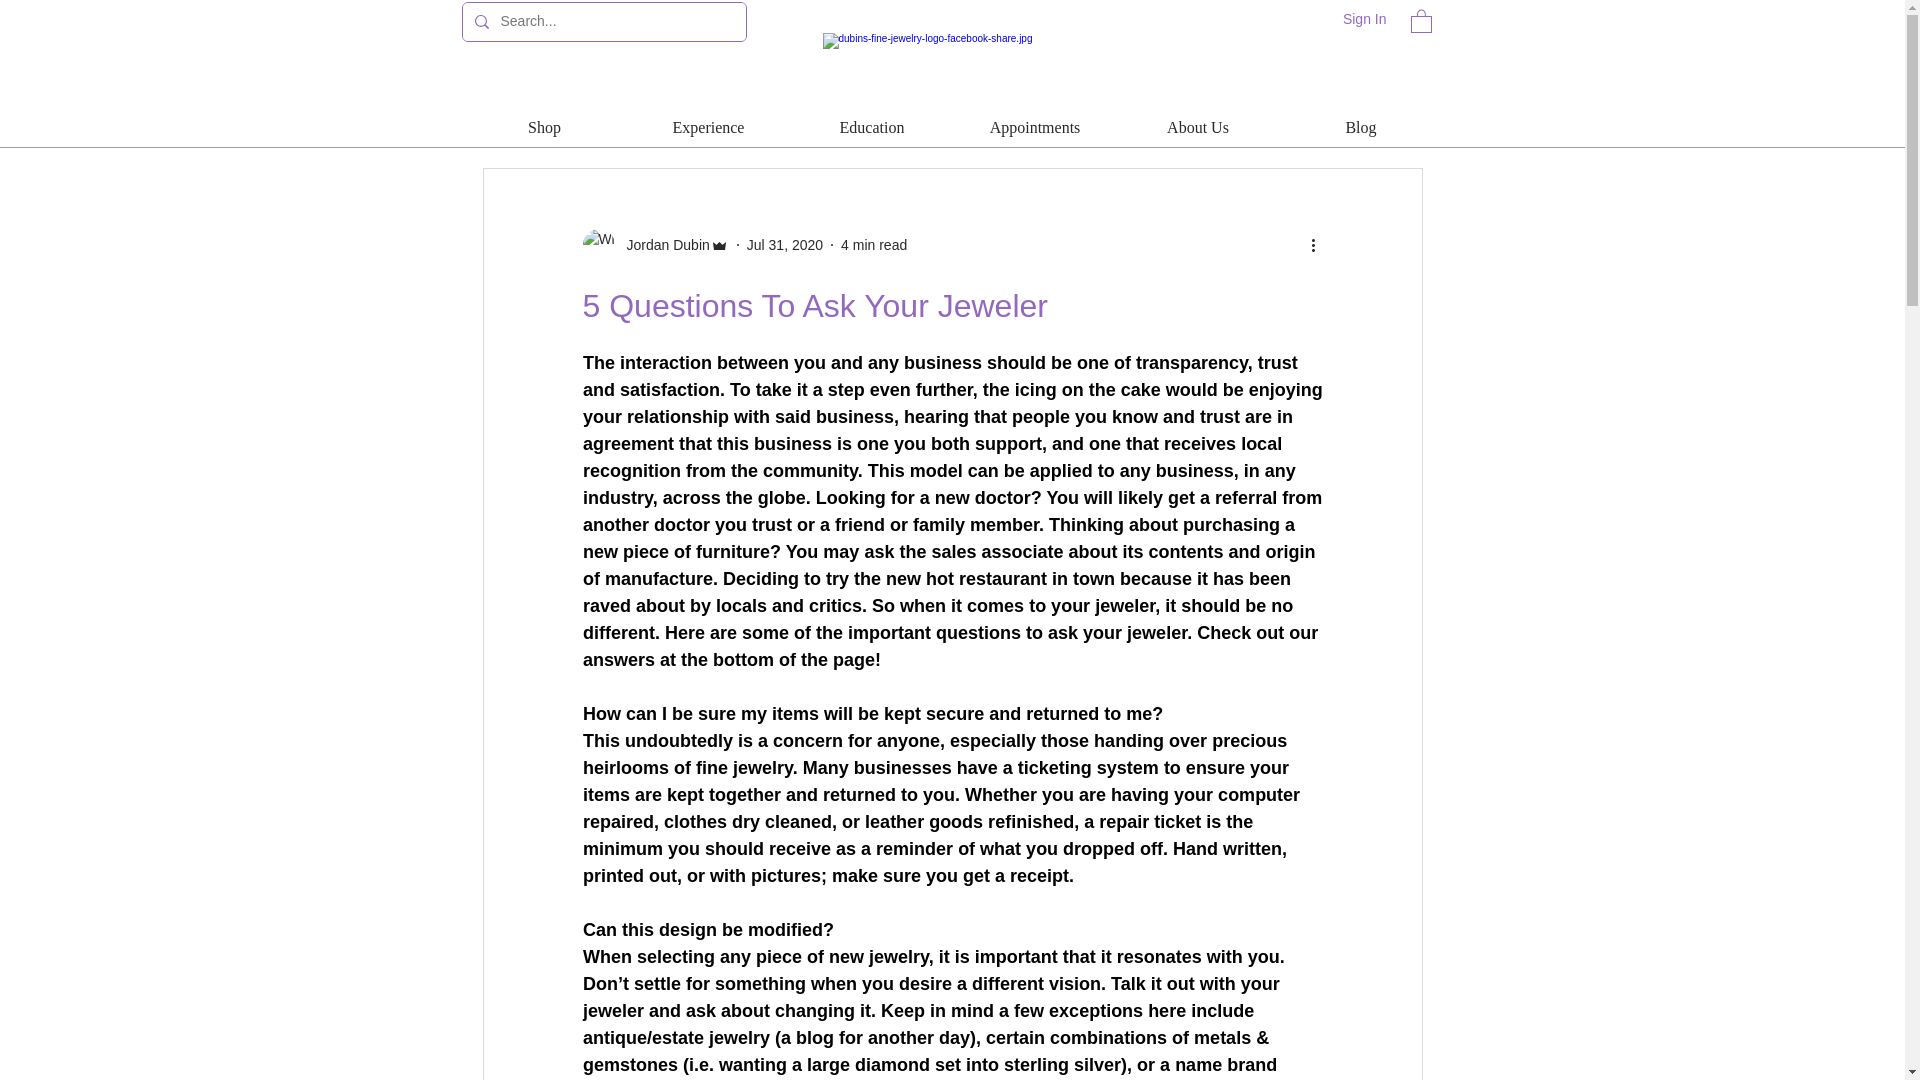 Image resolution: width=1920 pixels, height=1080 pixels. I want to click on Sign In, so click(1364, 20).